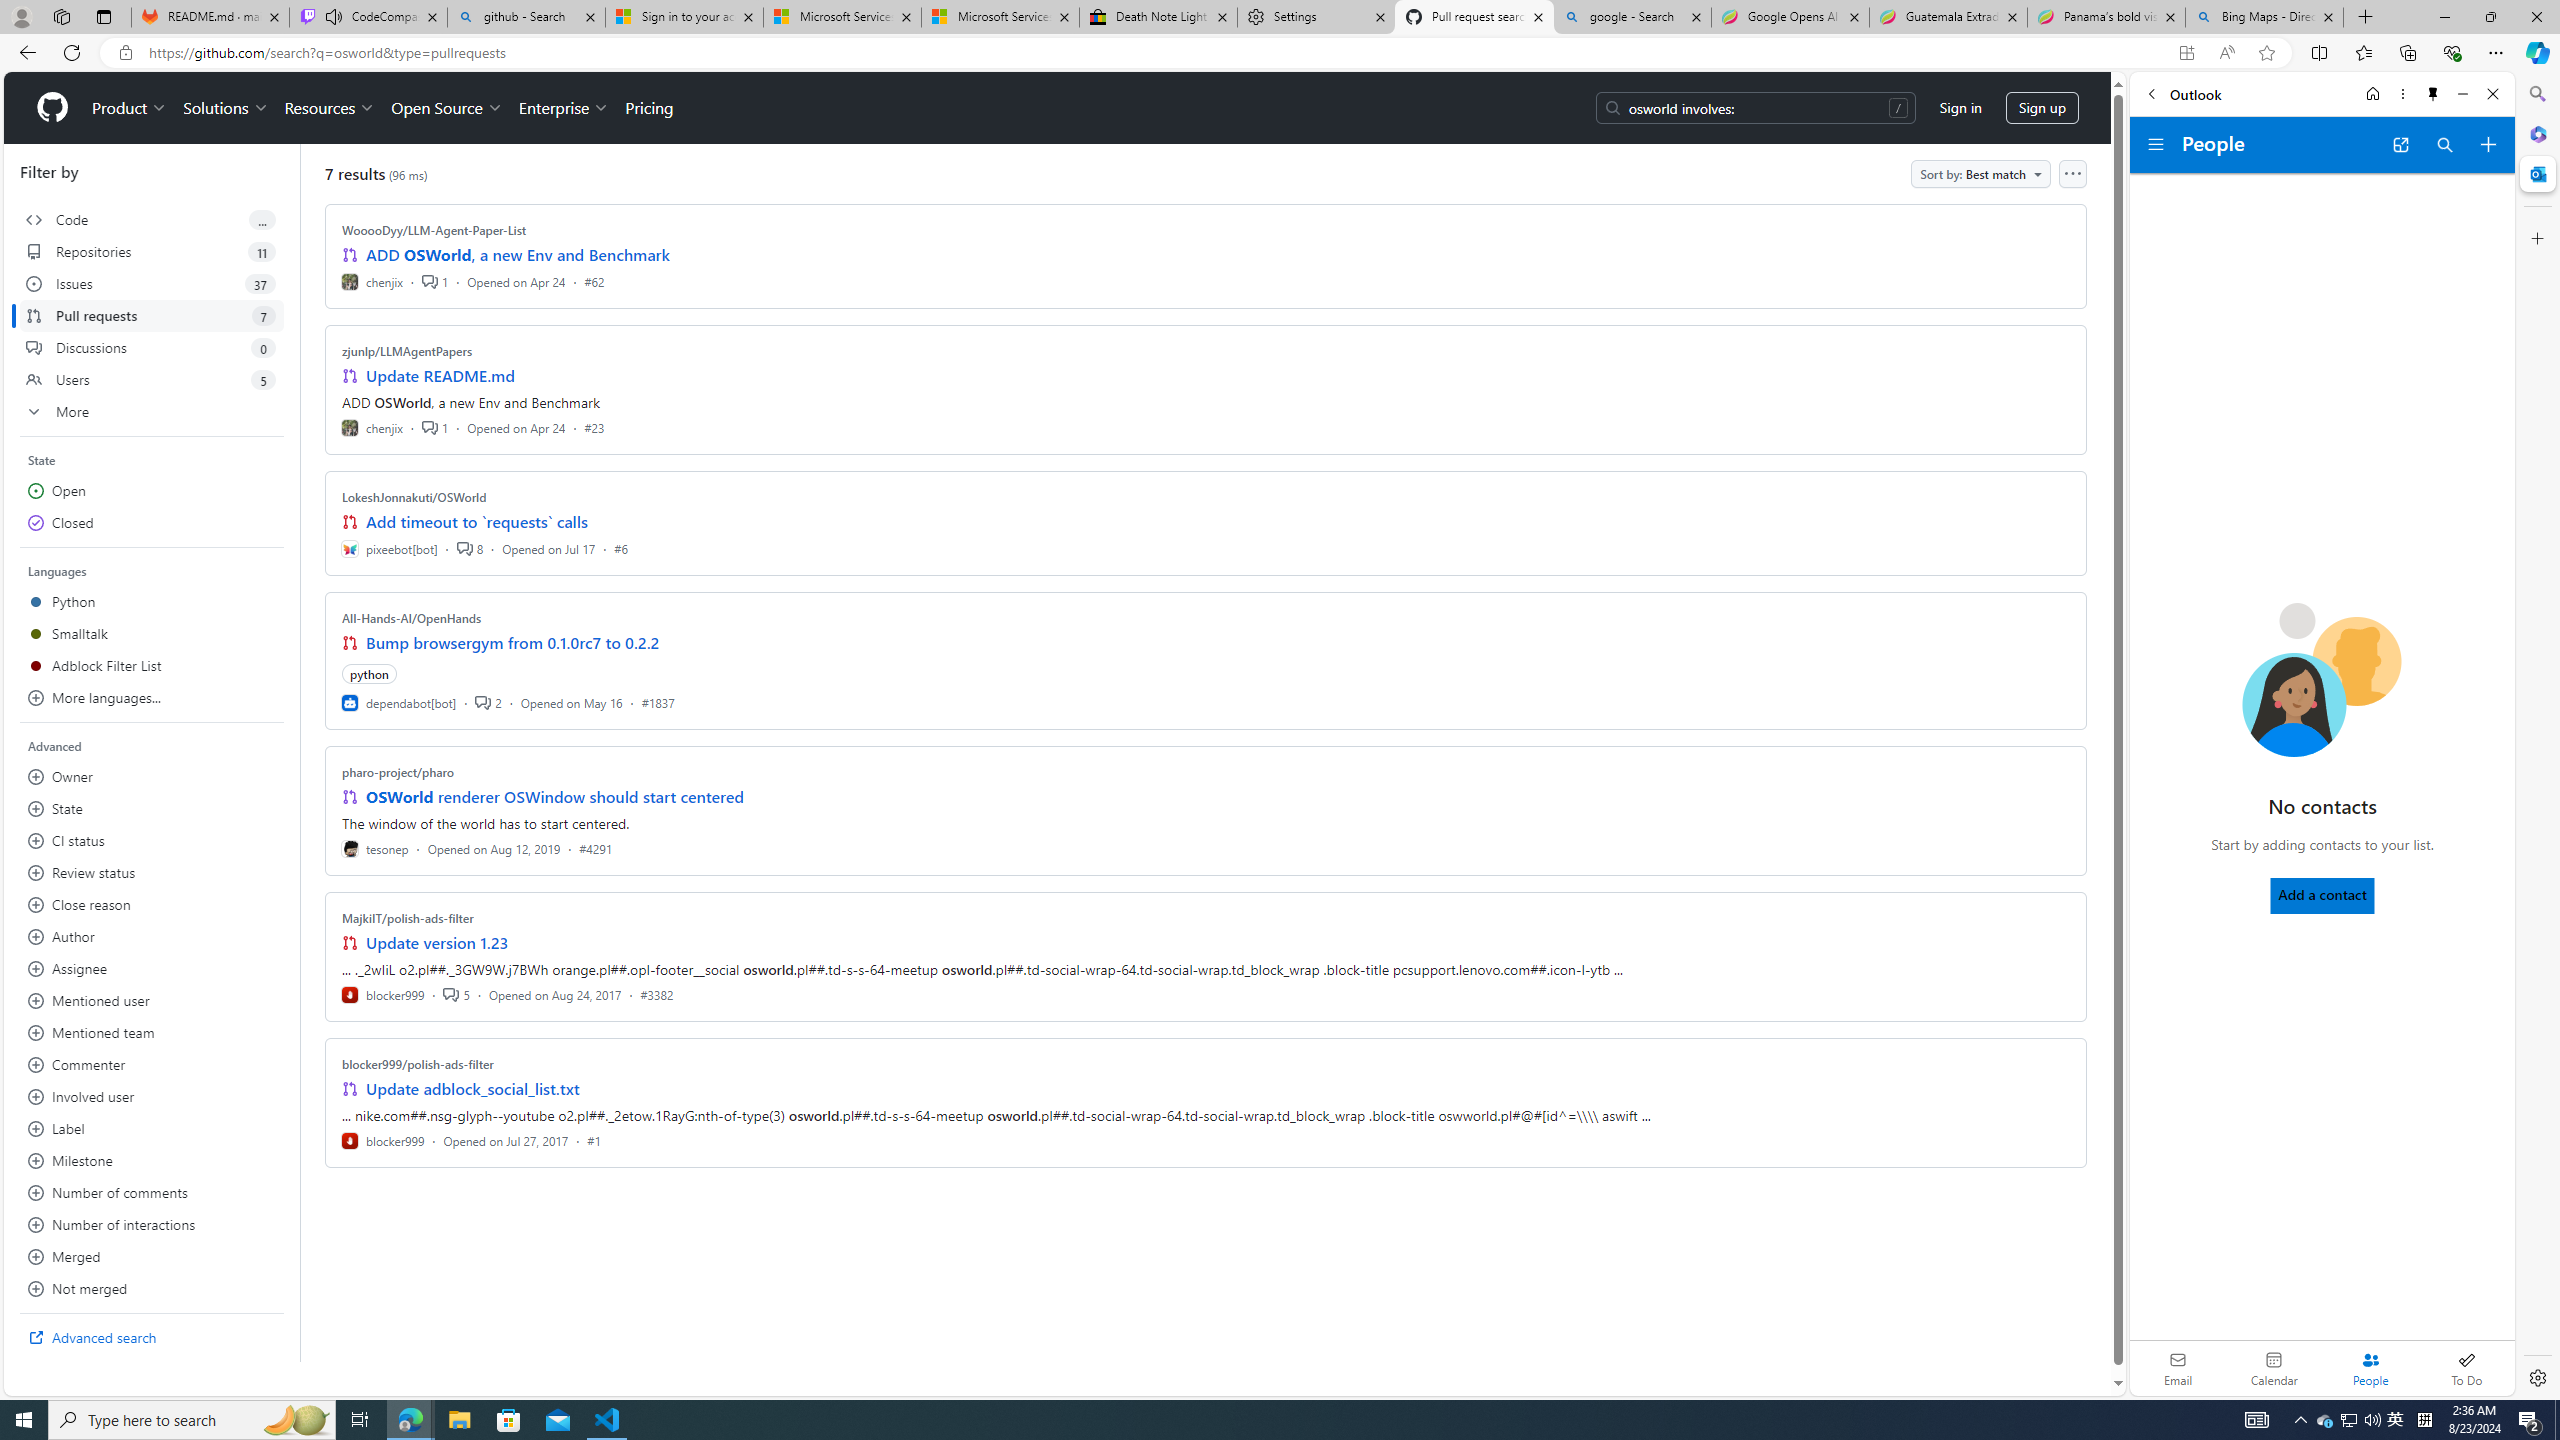 The width and height of the screenshot is (2560, 1440). Describe the element at coordinates (400, 702) in the screenshot. I see `dependabot[bot]` at that location.